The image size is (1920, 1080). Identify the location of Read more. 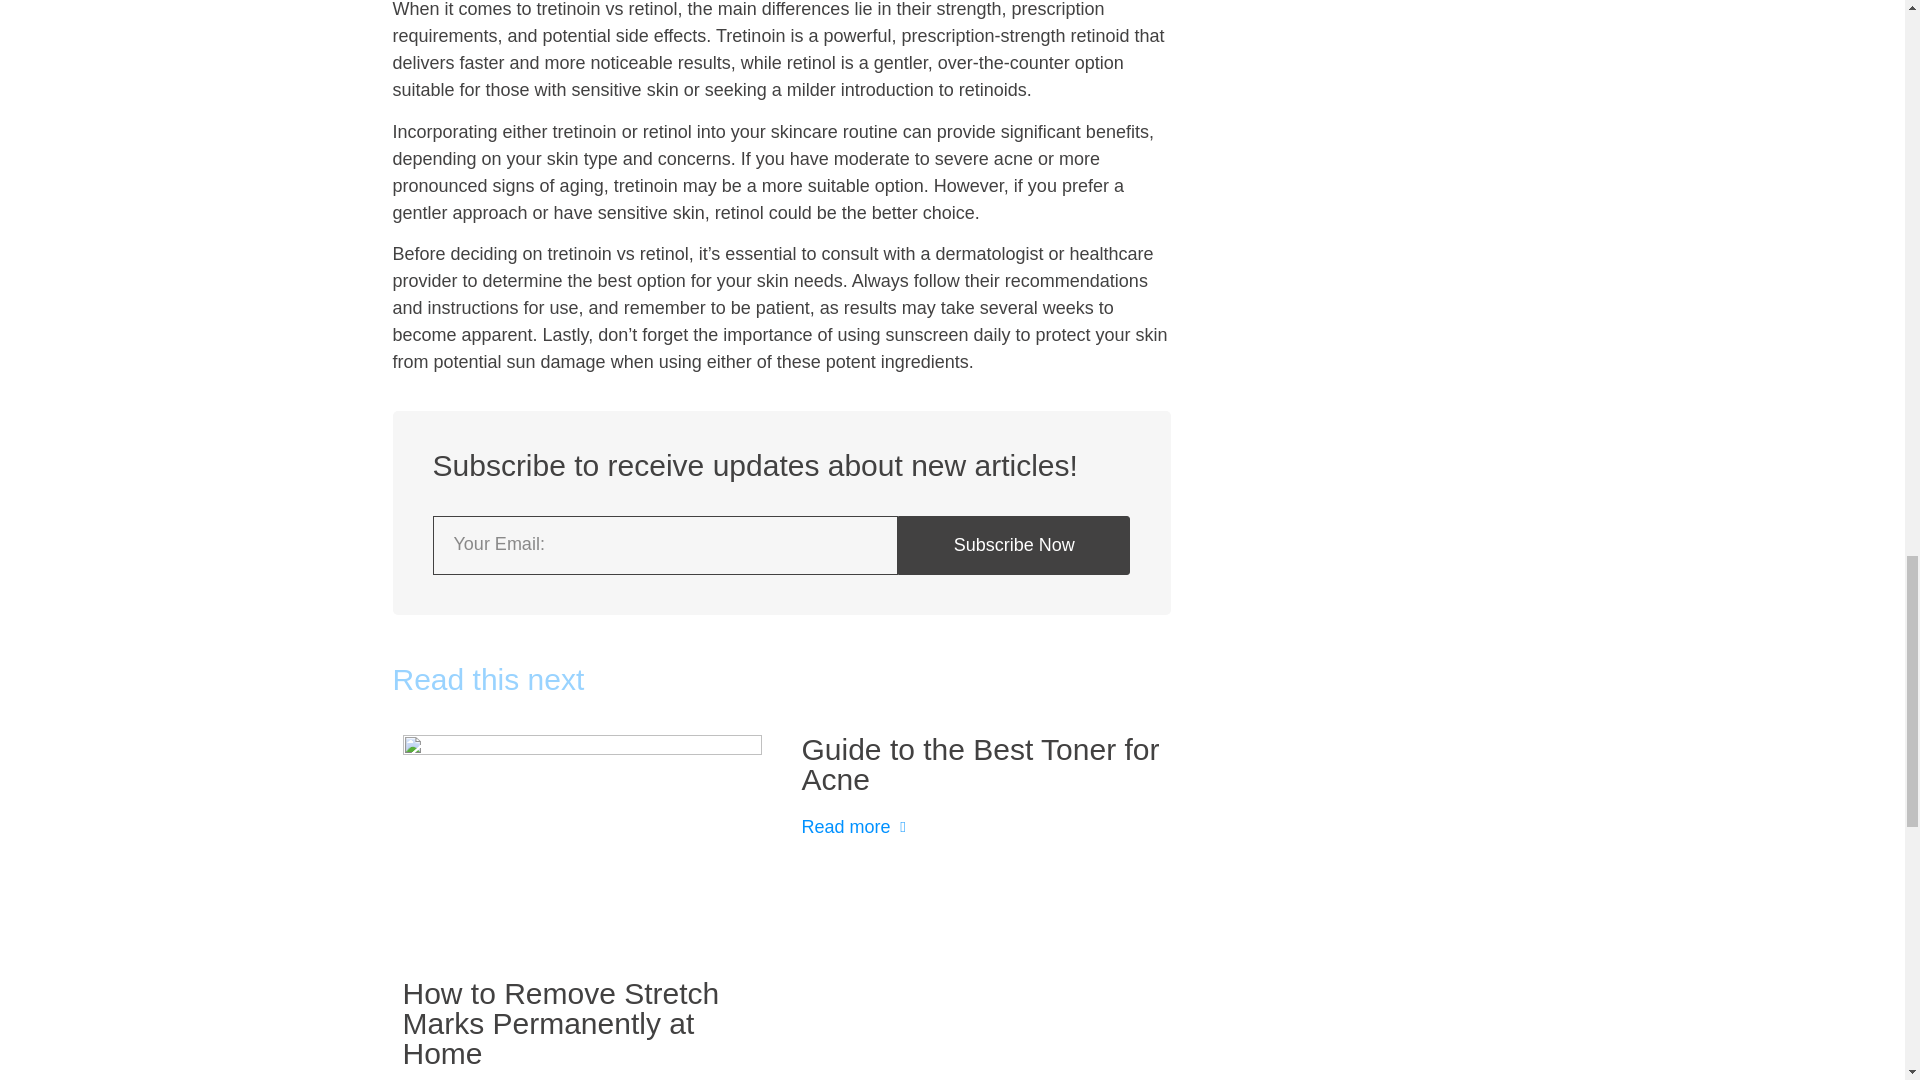
(858, 826).